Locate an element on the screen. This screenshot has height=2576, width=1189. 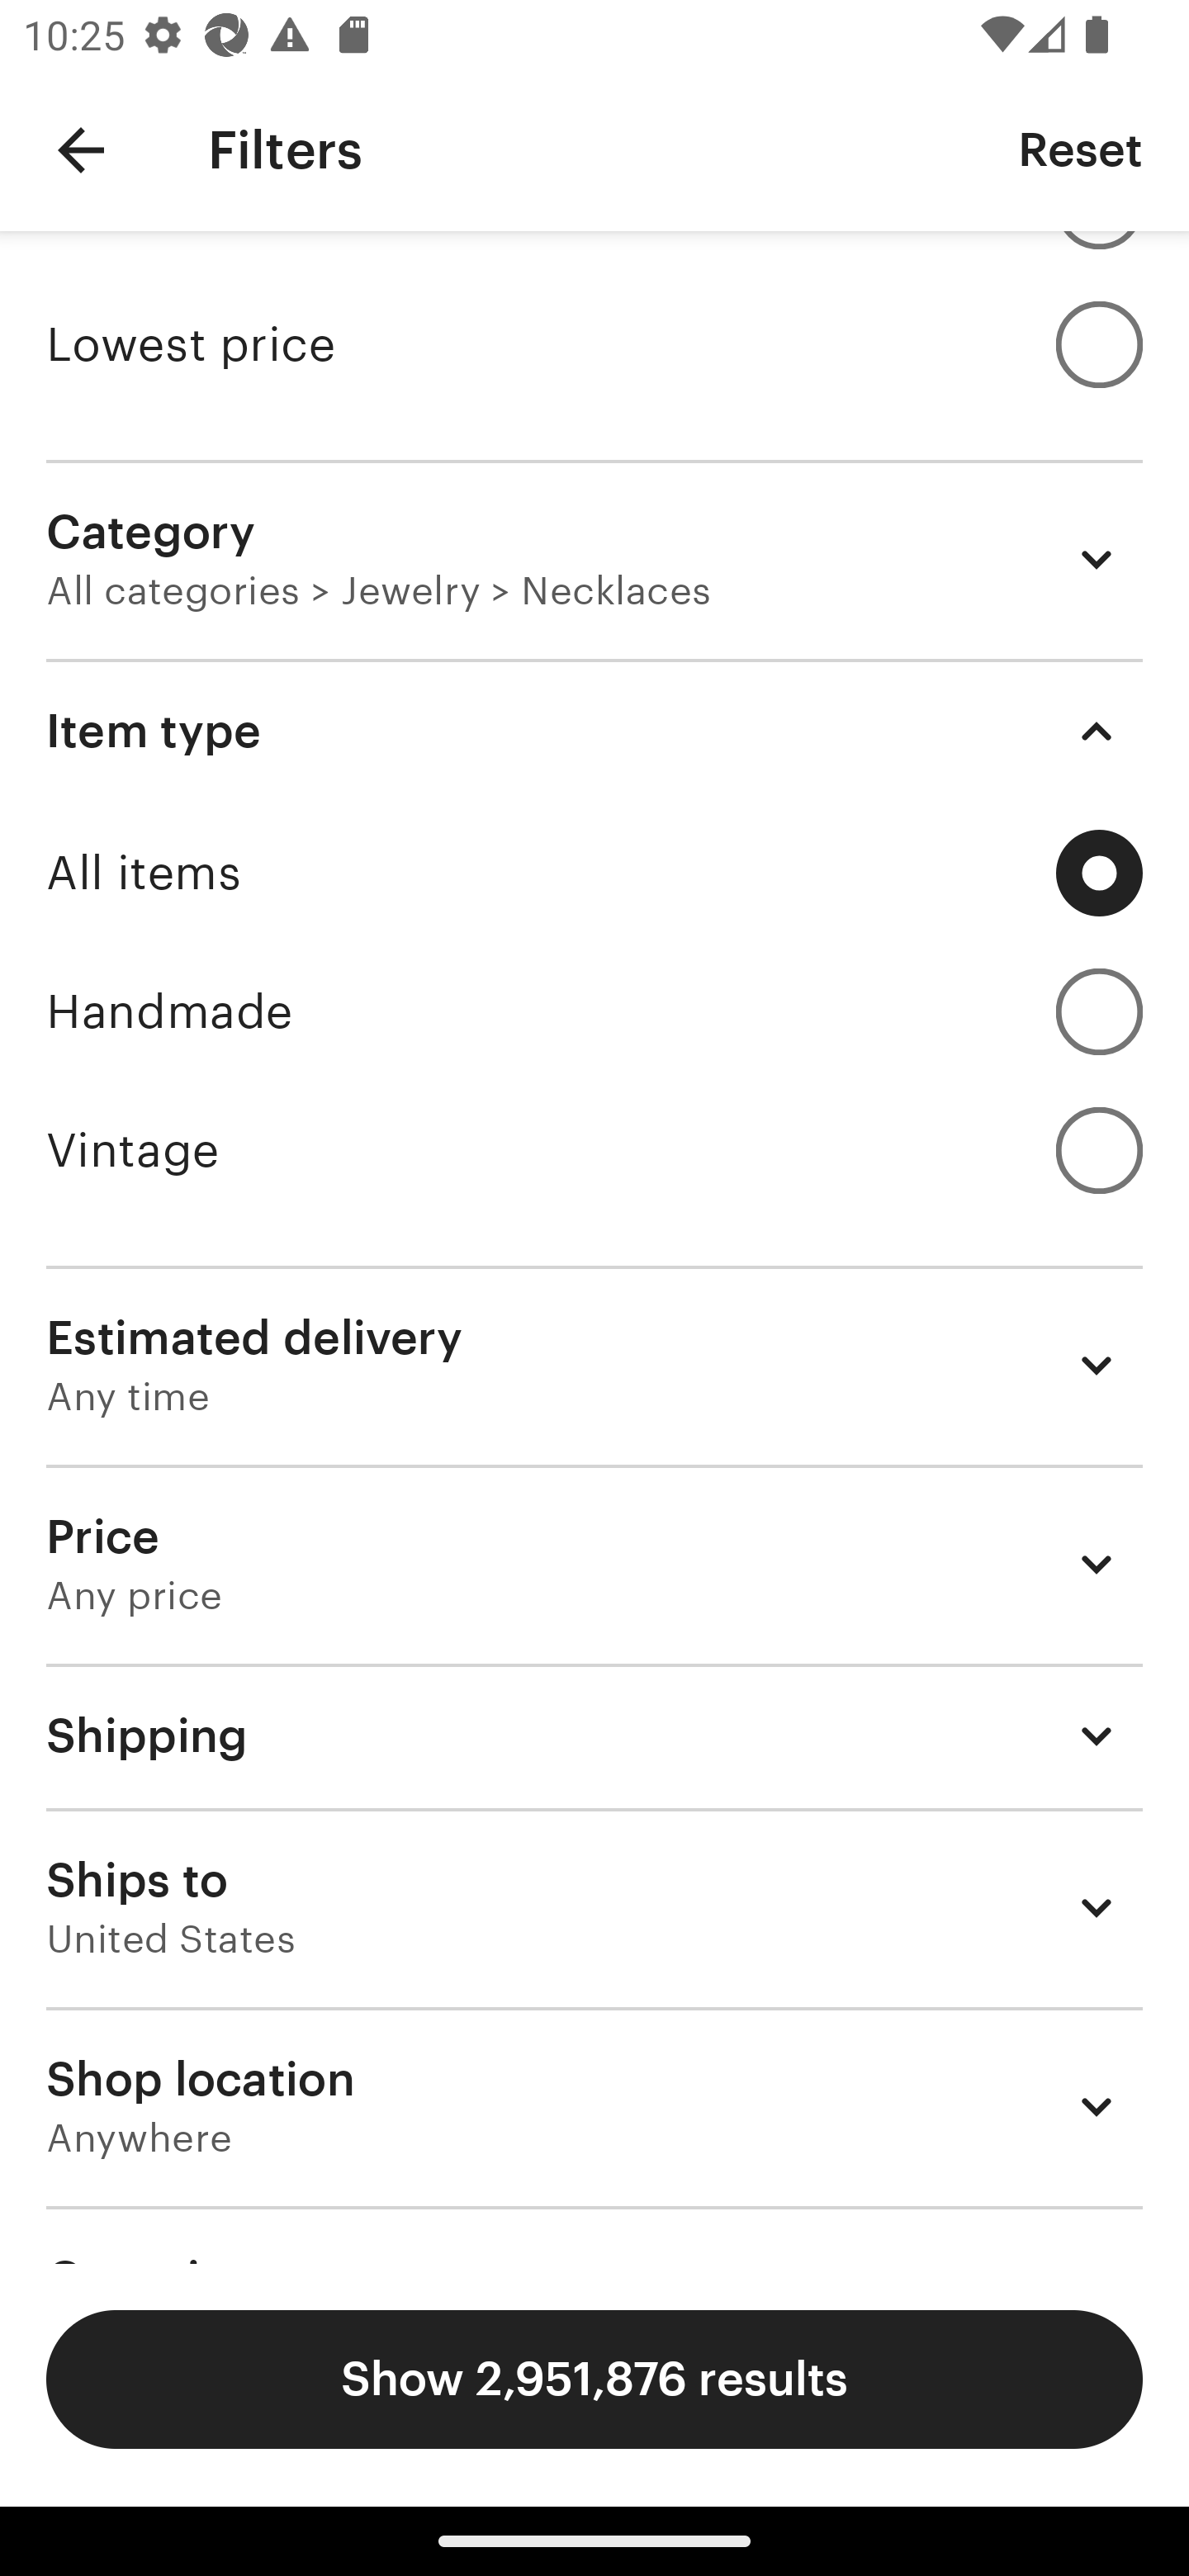
Category All categories > Jewelry > Necklaces is located at coordinates (594, 560).